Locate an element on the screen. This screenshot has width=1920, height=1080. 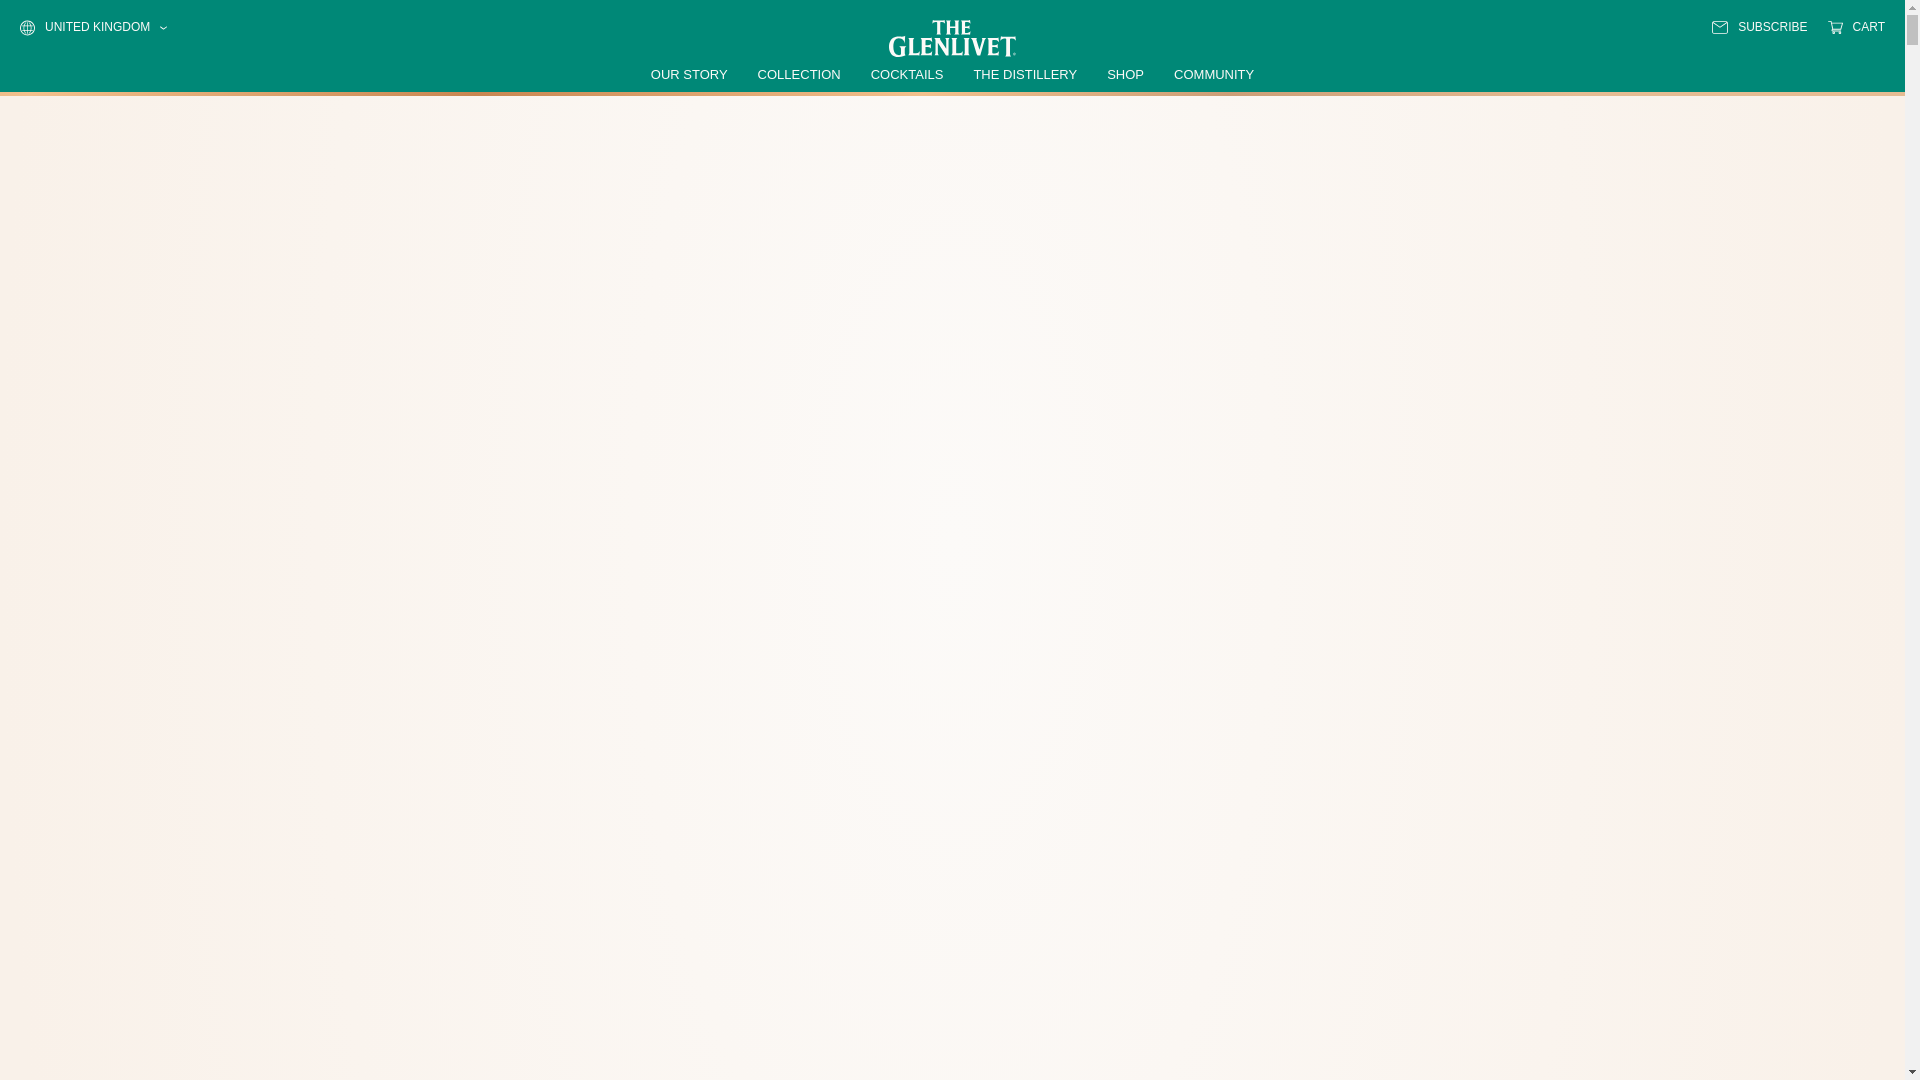
COLLECTION is located at coordinates (799, 74).